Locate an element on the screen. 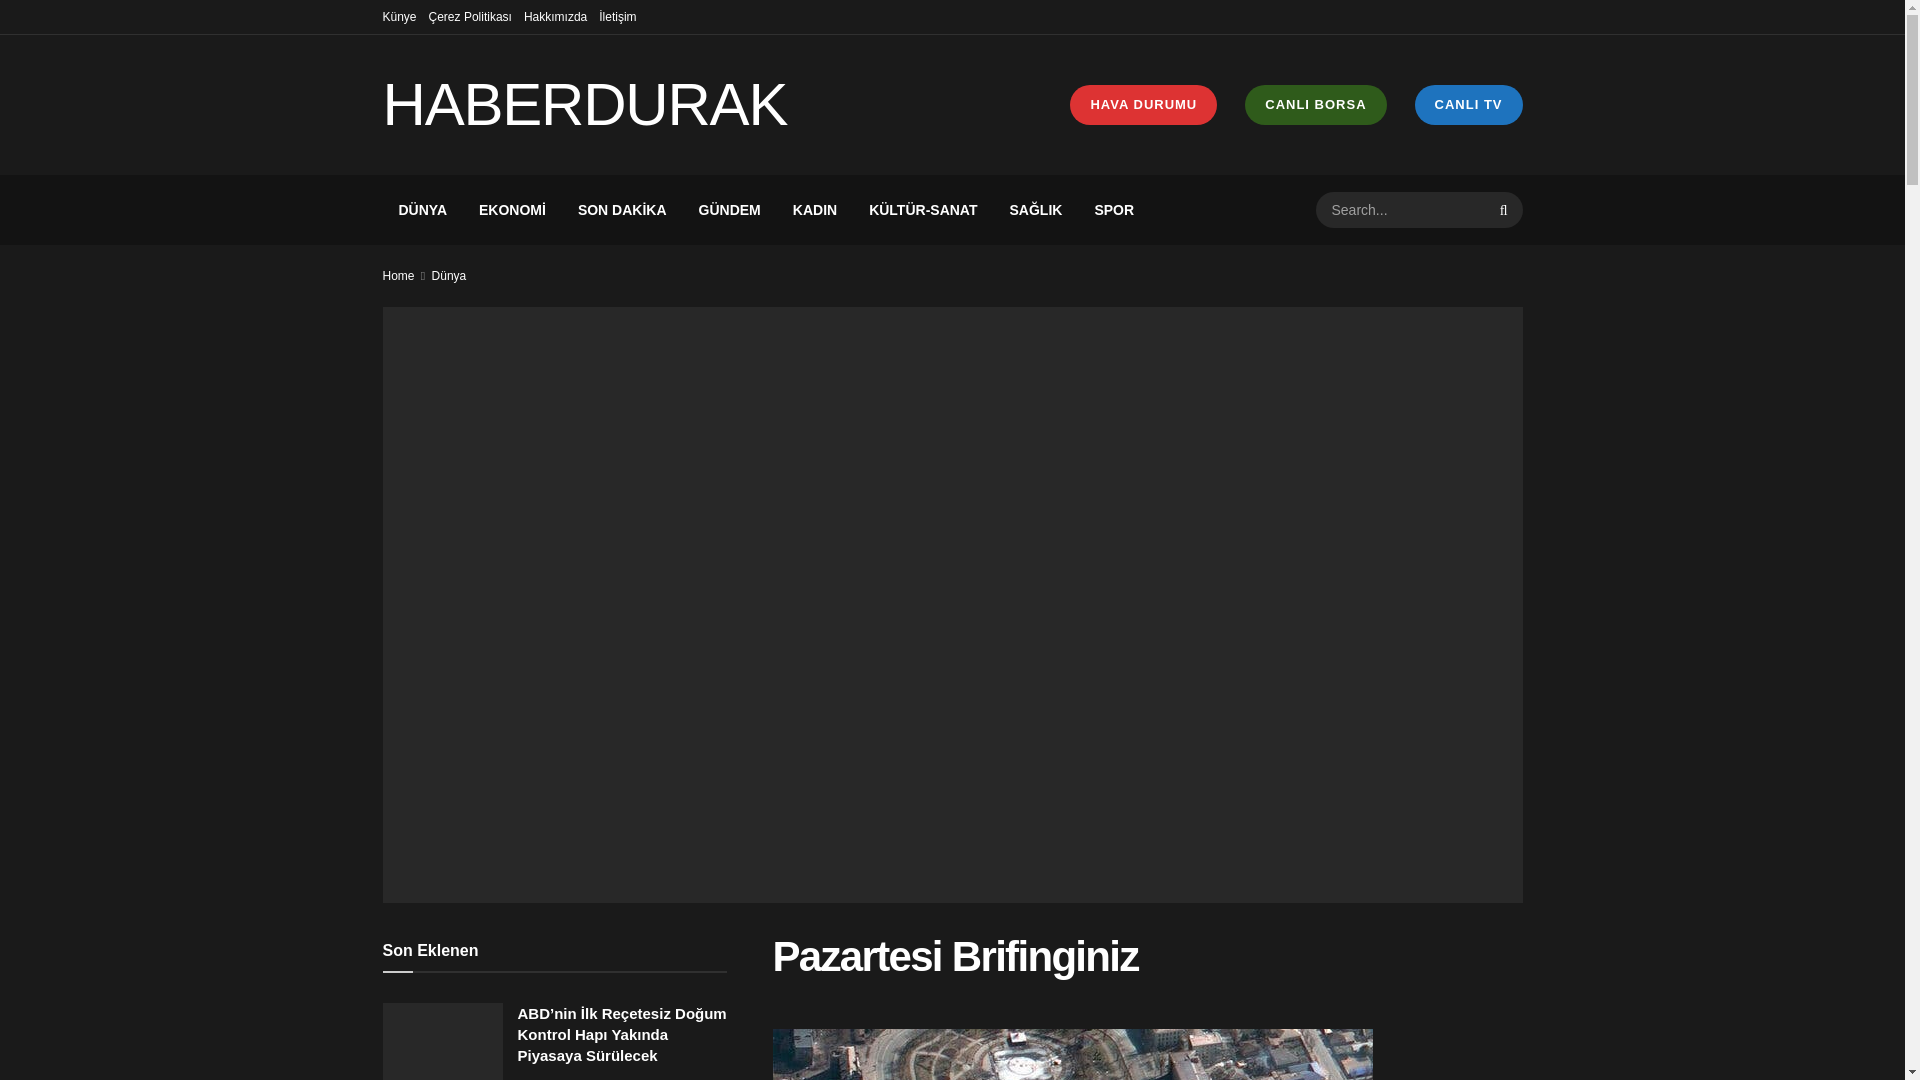 Image resolution: width=1920 pixels, height=1080 pixels. Home is located at coordinates (398, 275).